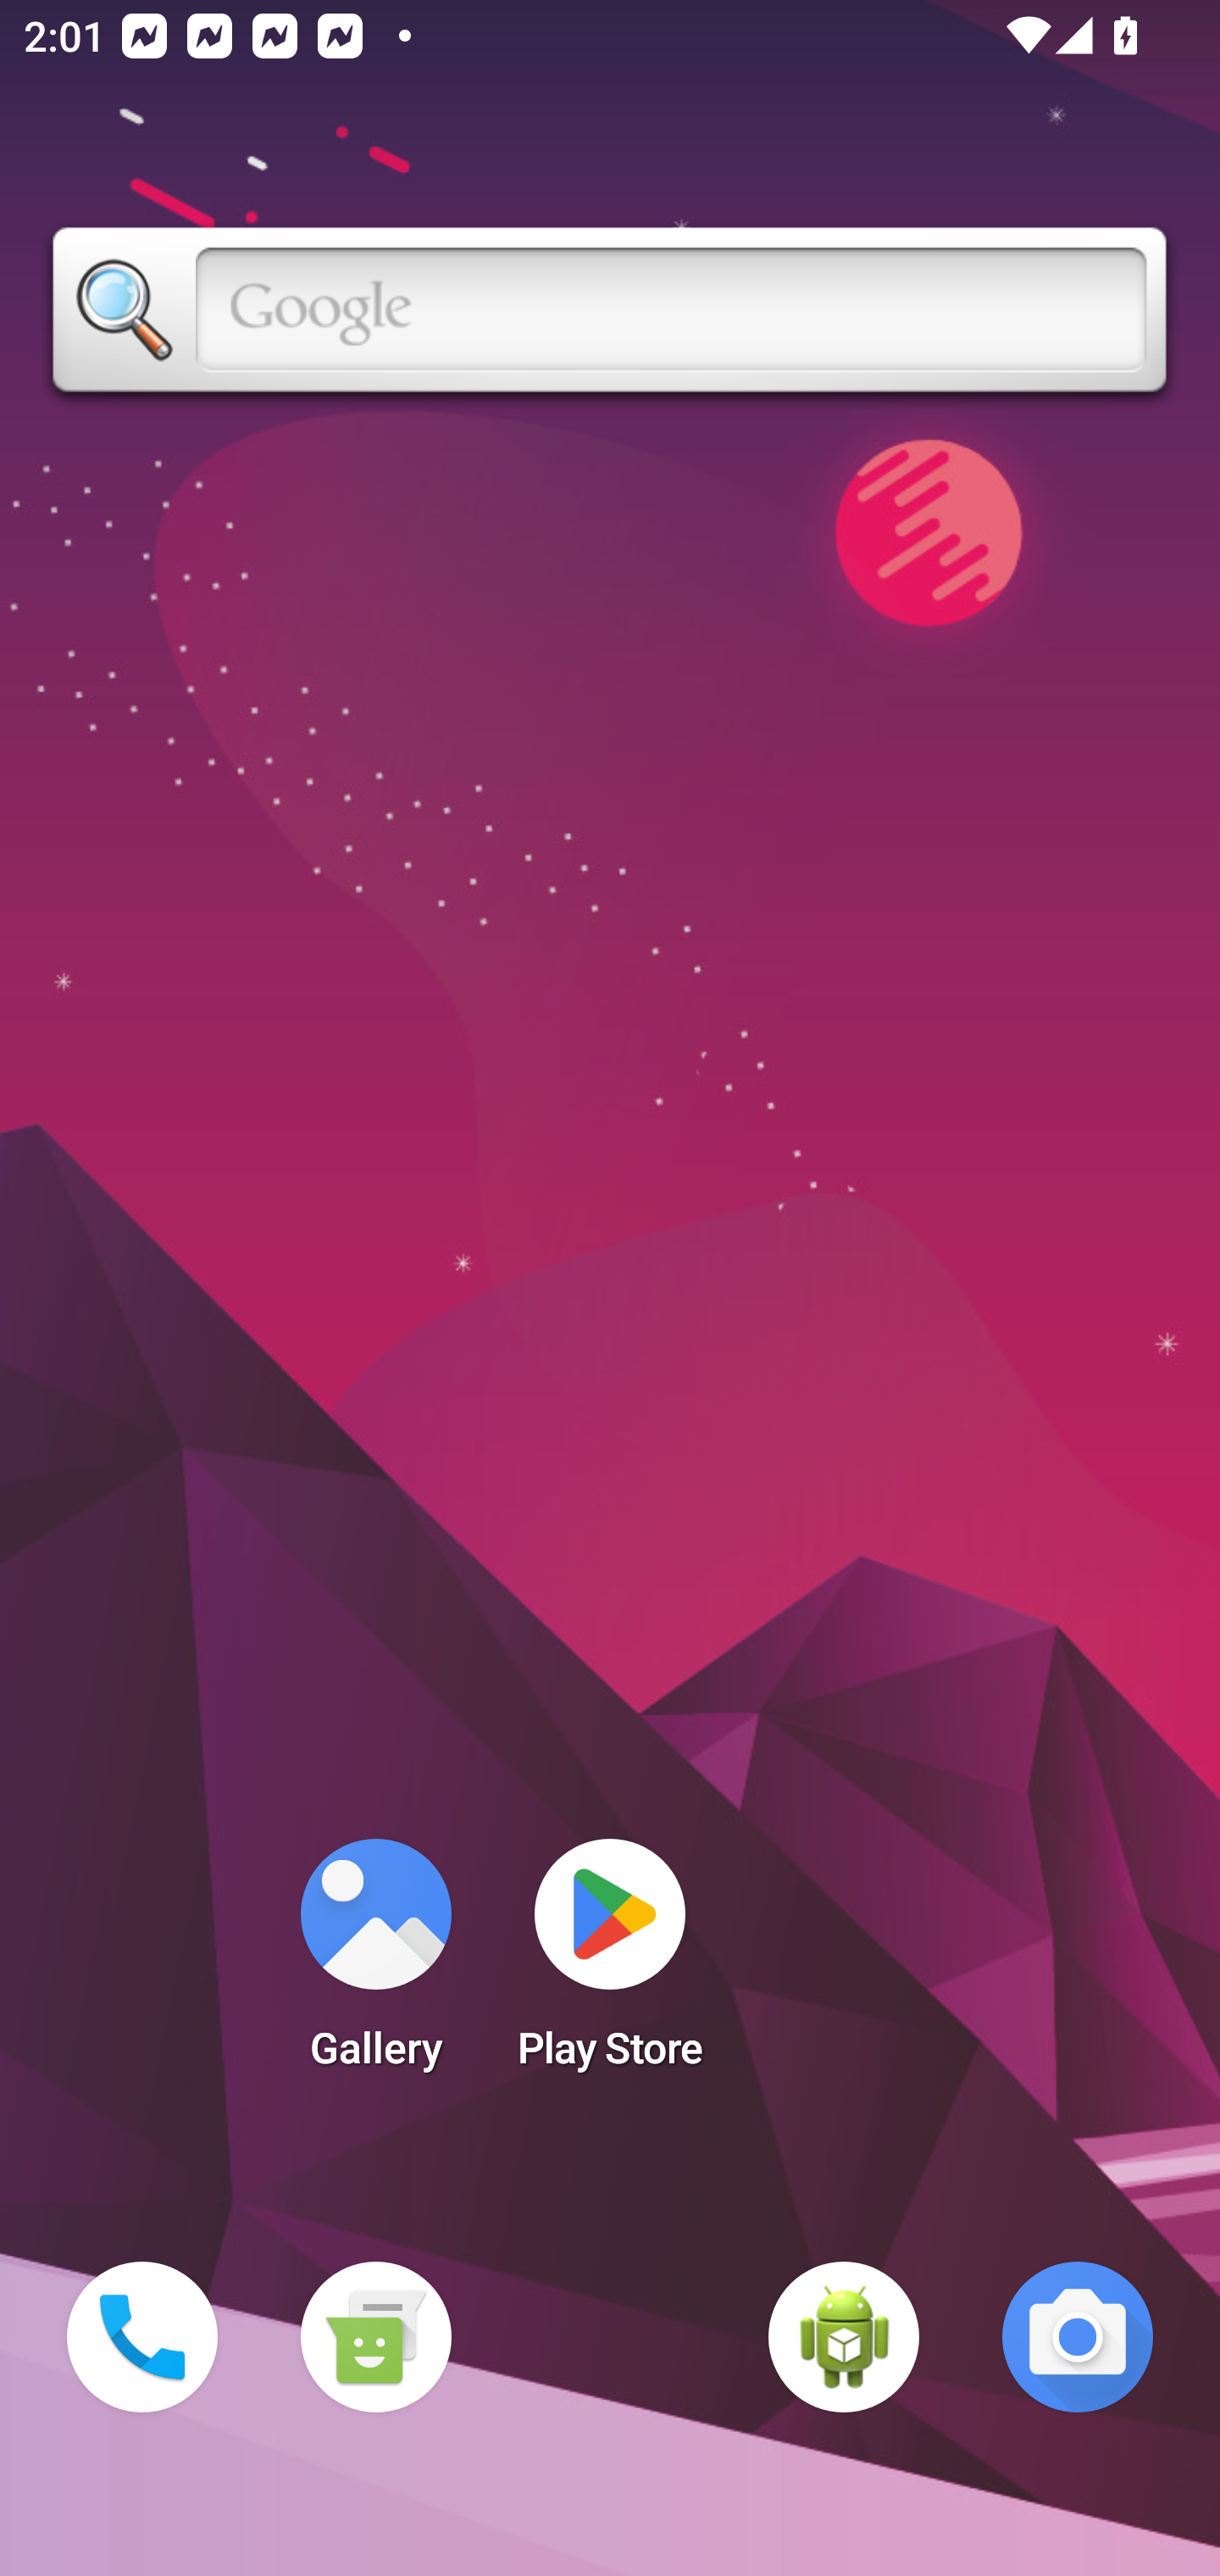 The image size is (1220, 2576). What do you see at coordinates (142, 2337) in the screenshot?
I see `Phone` at bounding box center [142, 2337].